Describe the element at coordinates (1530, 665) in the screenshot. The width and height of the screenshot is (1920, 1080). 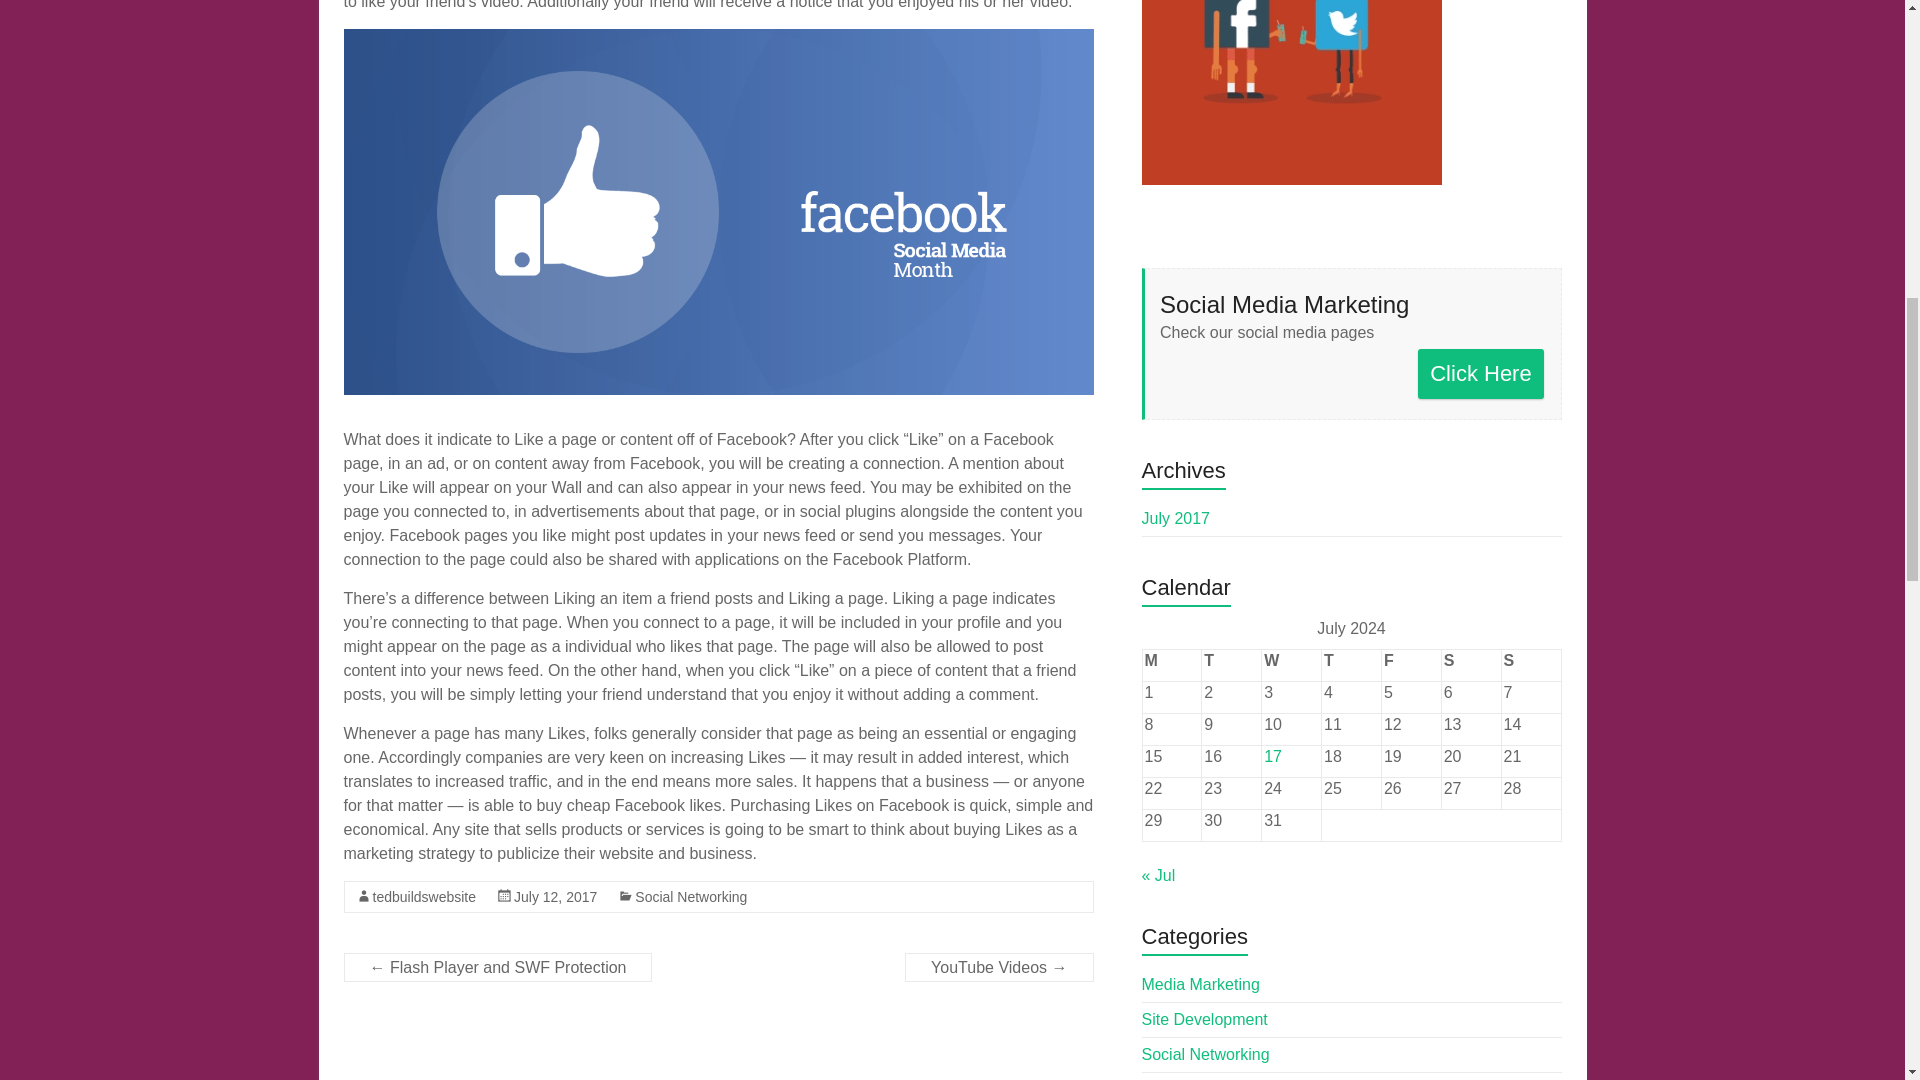
I see `Sunday` at that location.